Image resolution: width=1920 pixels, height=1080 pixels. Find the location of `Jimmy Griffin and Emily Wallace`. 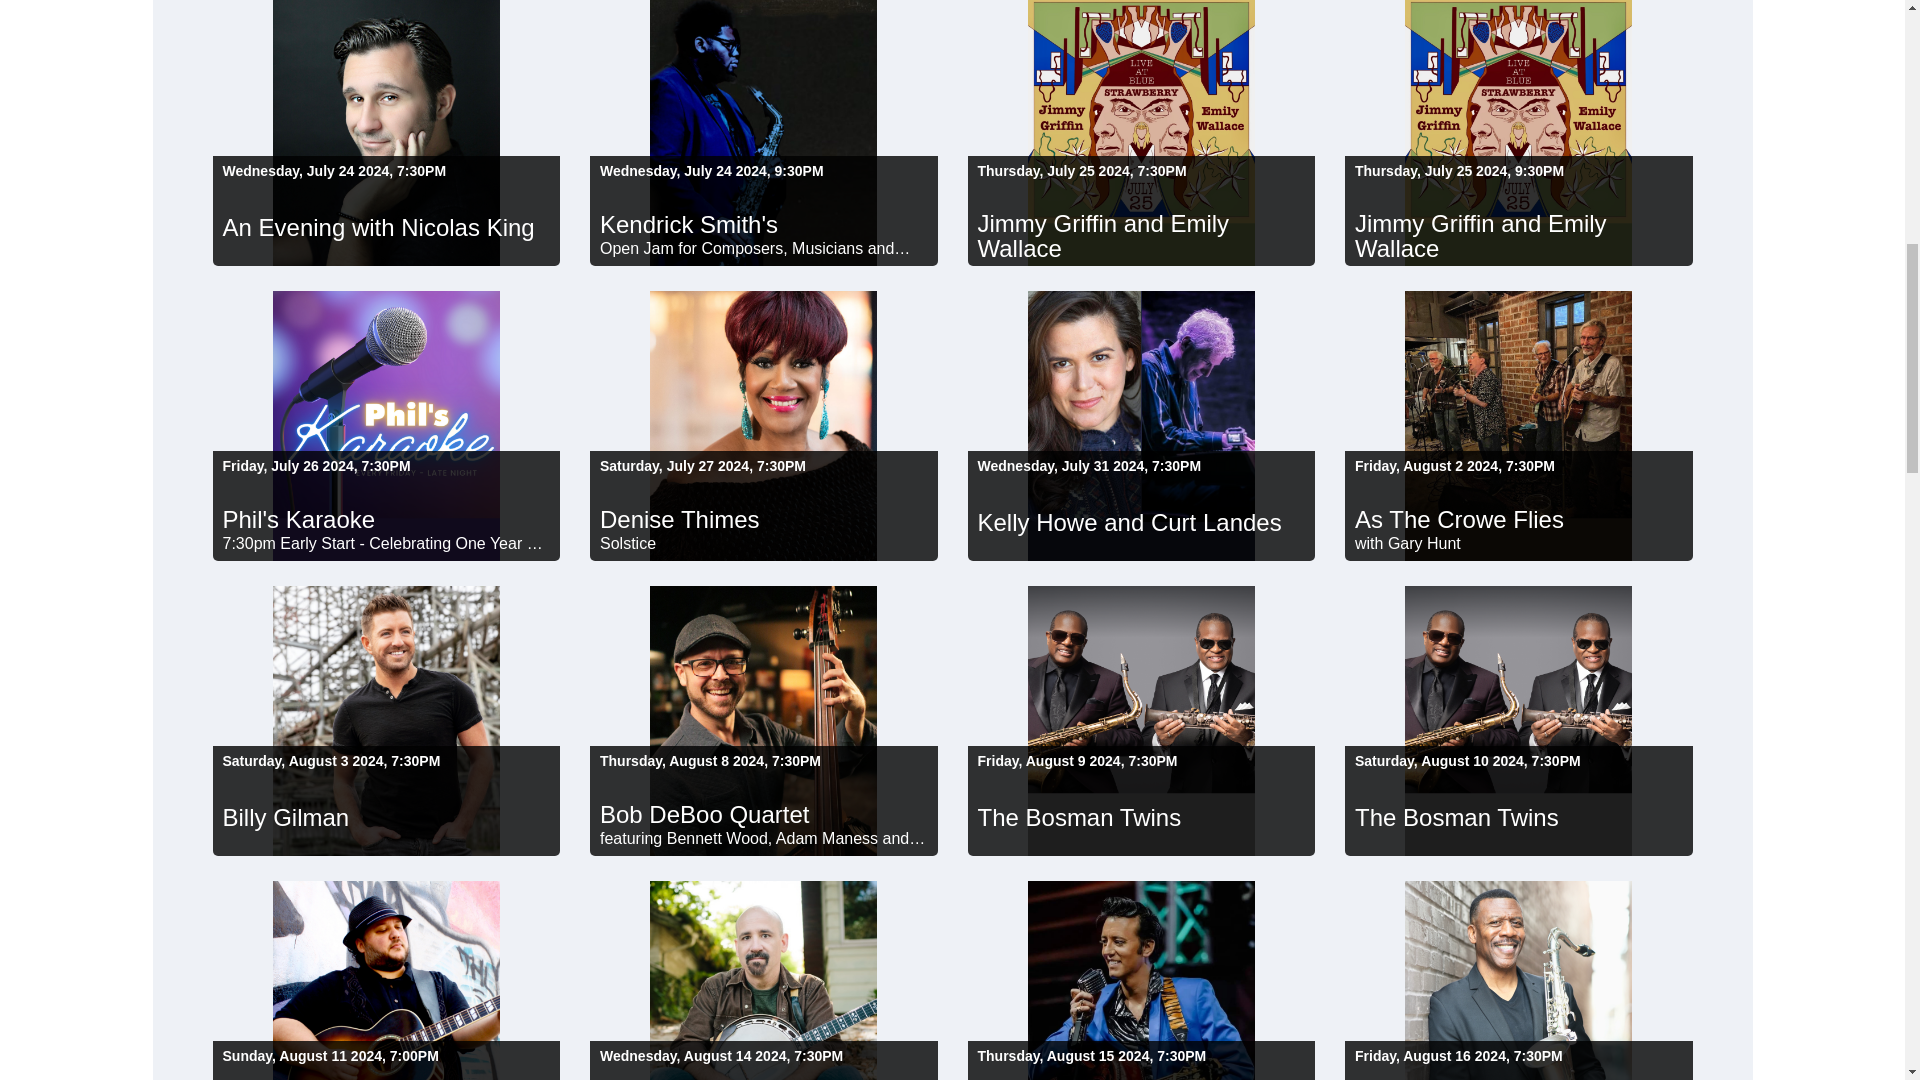

Jimmy Griffin and Emily Wallace is located at coordinates (1519, 230).